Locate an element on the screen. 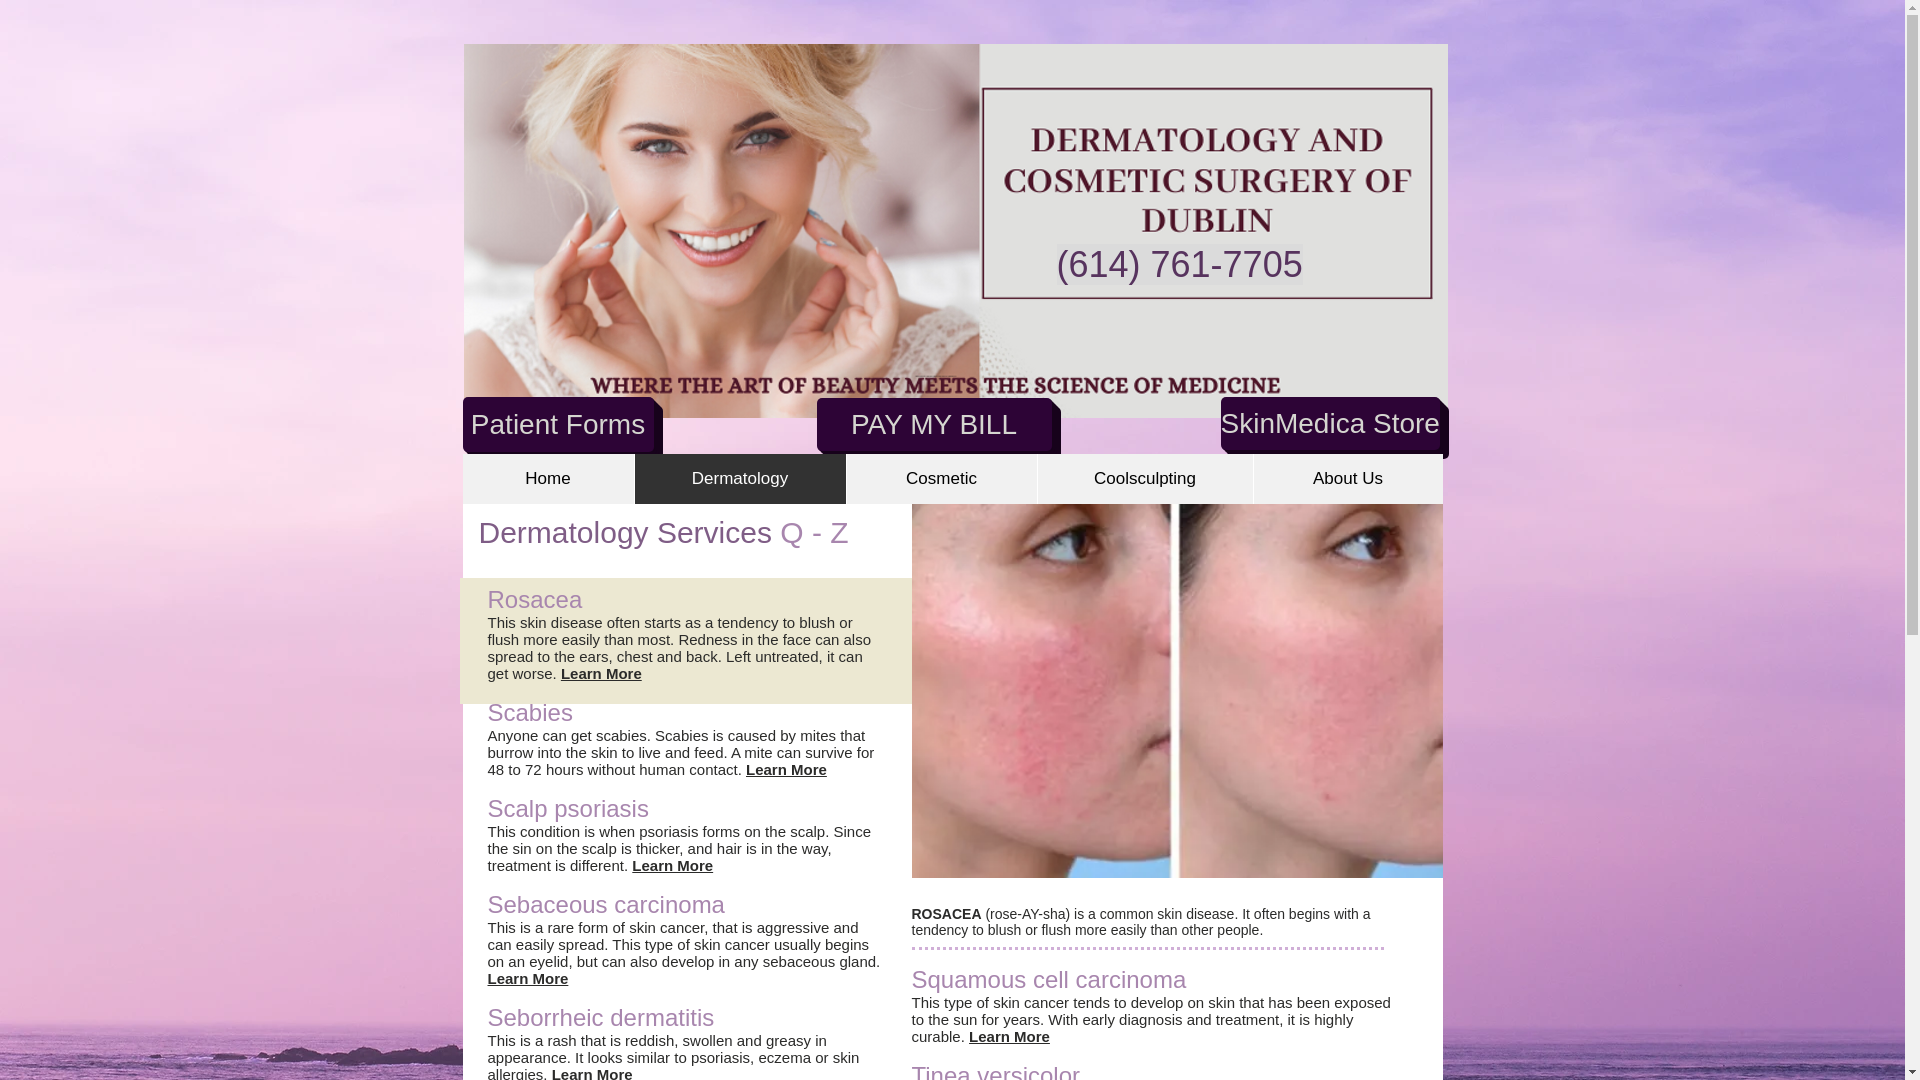  Coolsculpting is located at coordinates (1144, 478).